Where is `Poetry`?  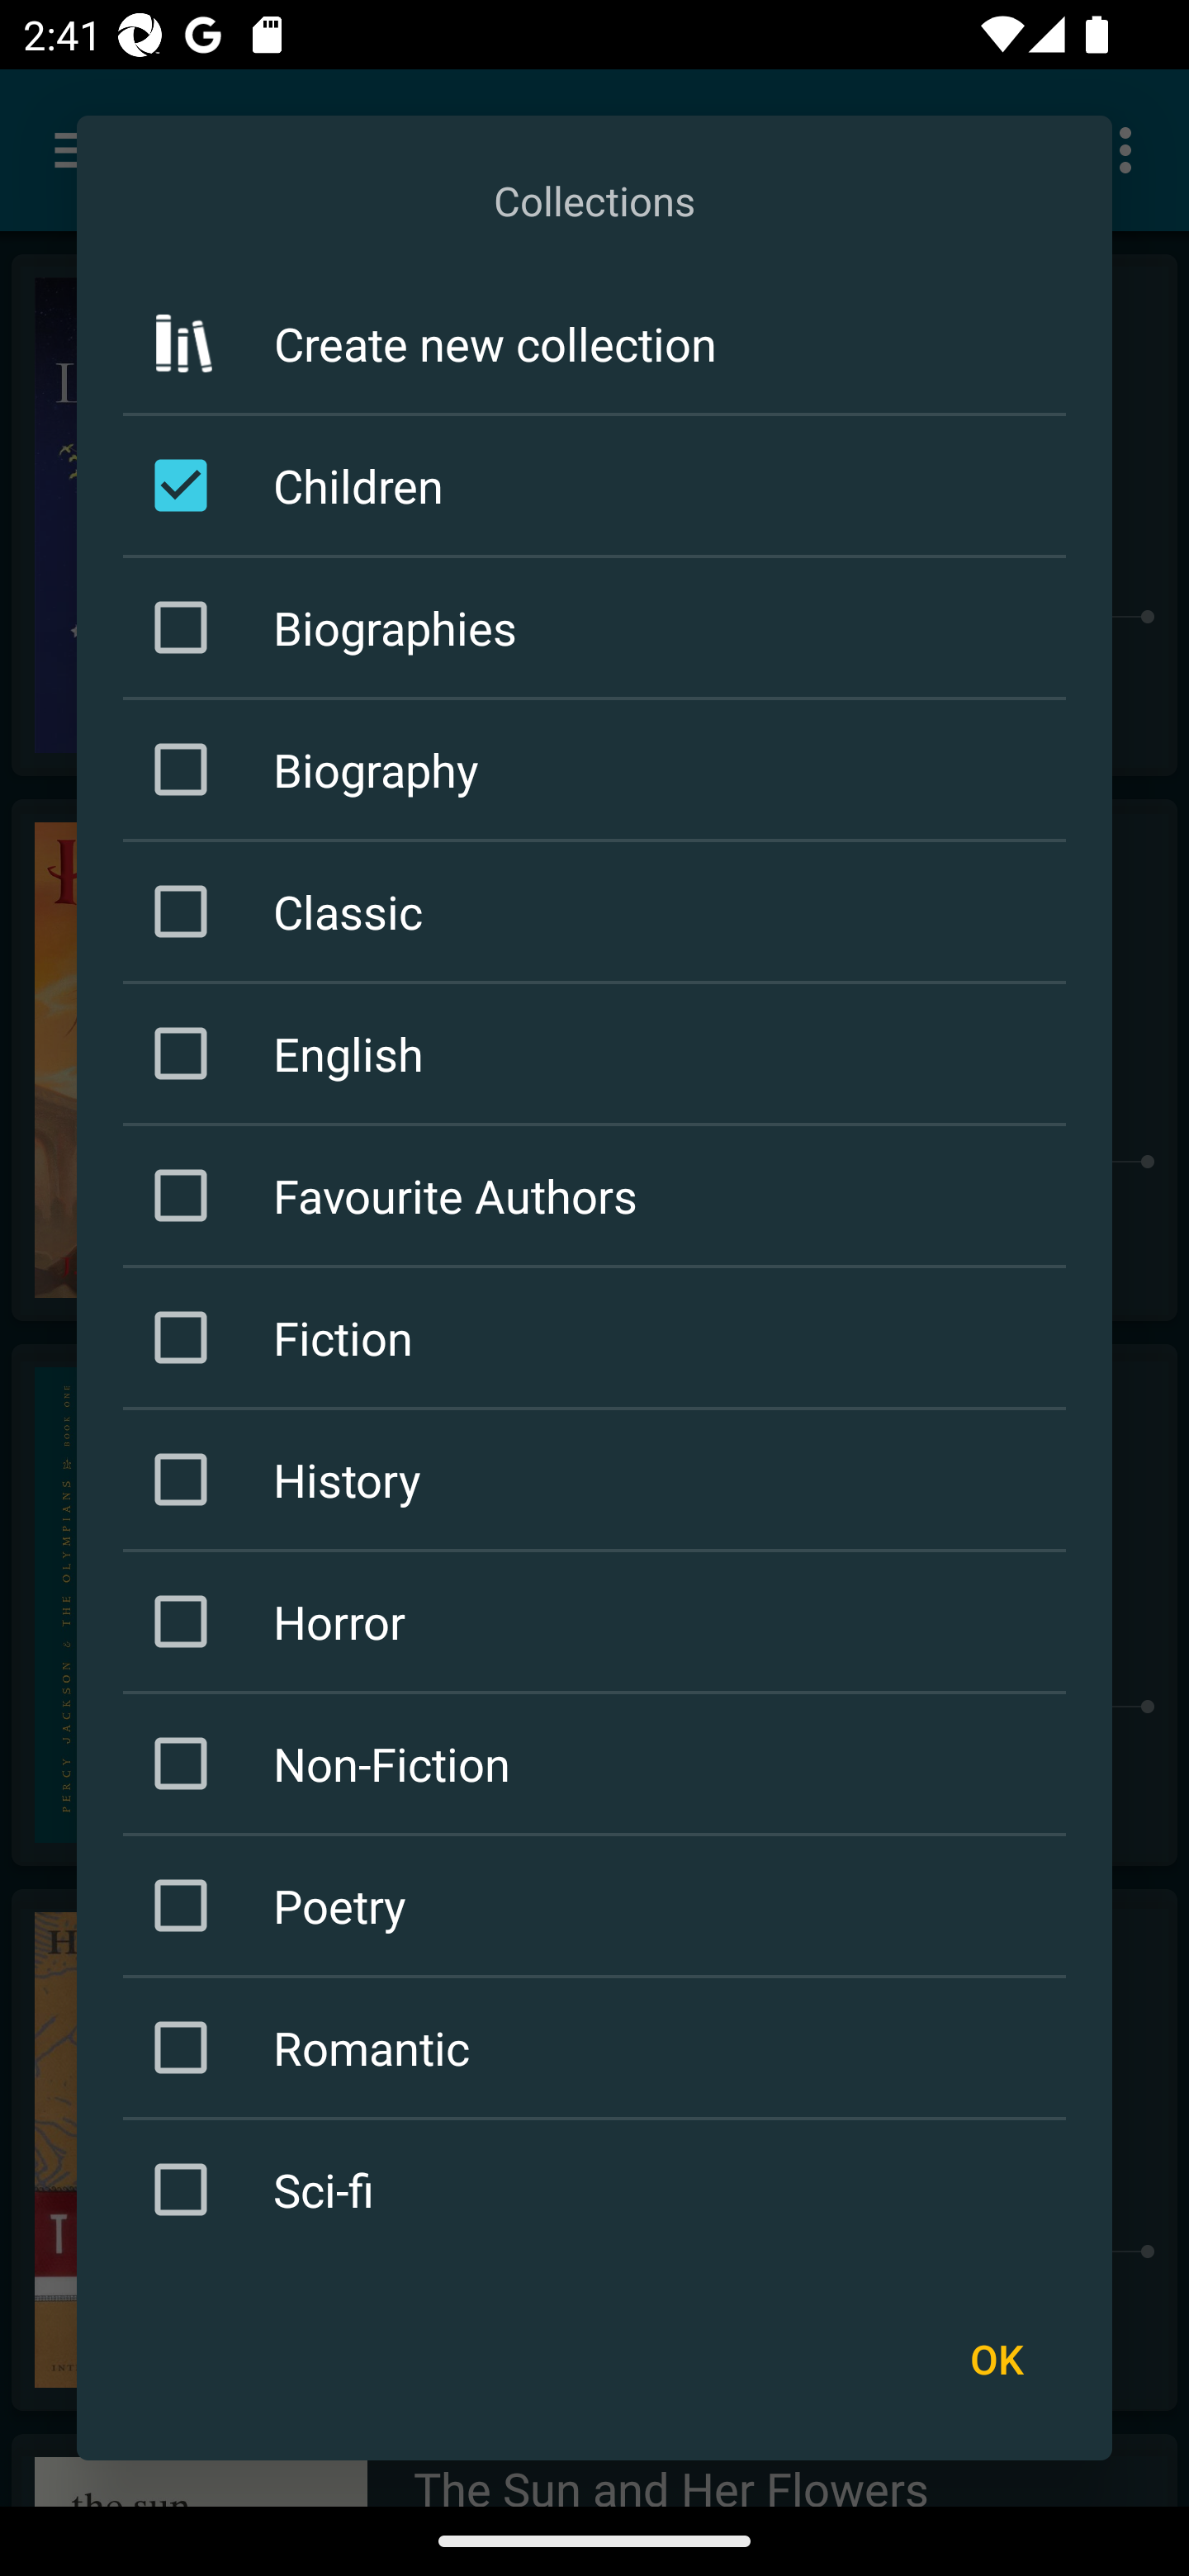
Poetry is located at coordinates (599, 1906).